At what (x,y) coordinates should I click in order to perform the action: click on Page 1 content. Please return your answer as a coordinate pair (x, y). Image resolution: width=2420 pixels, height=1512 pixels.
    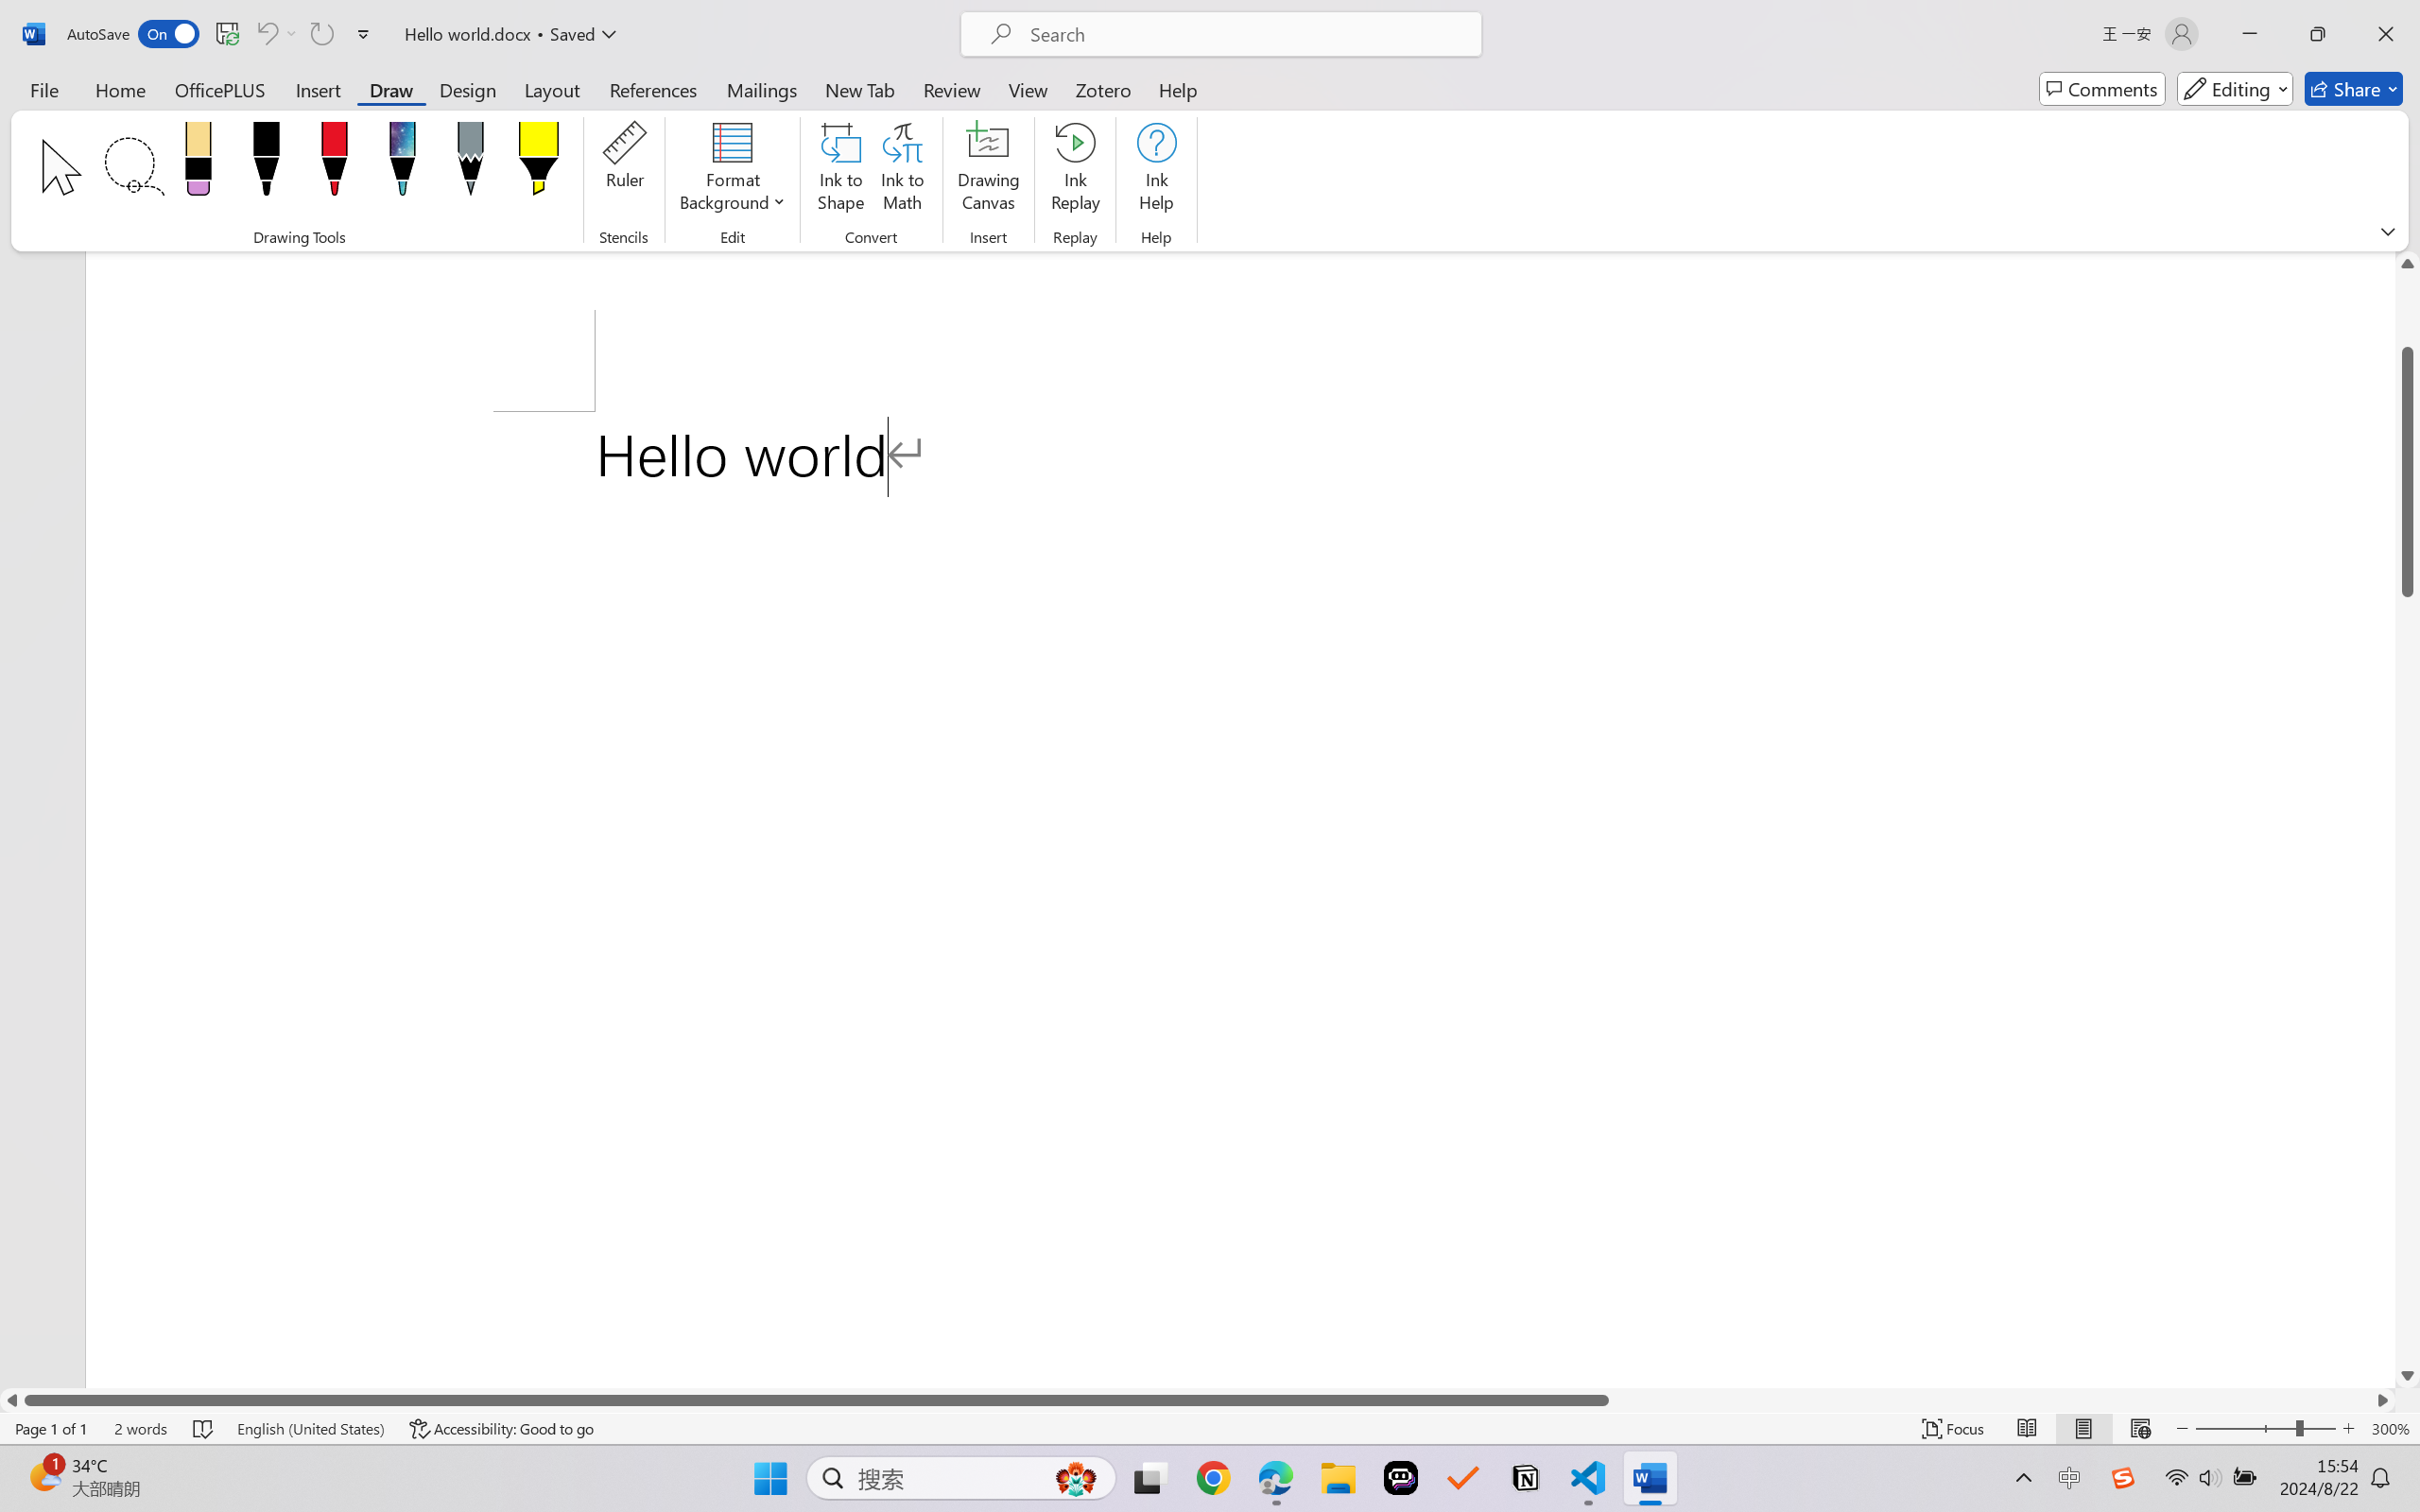
    Looking at the image, I should click on (1240, 900).